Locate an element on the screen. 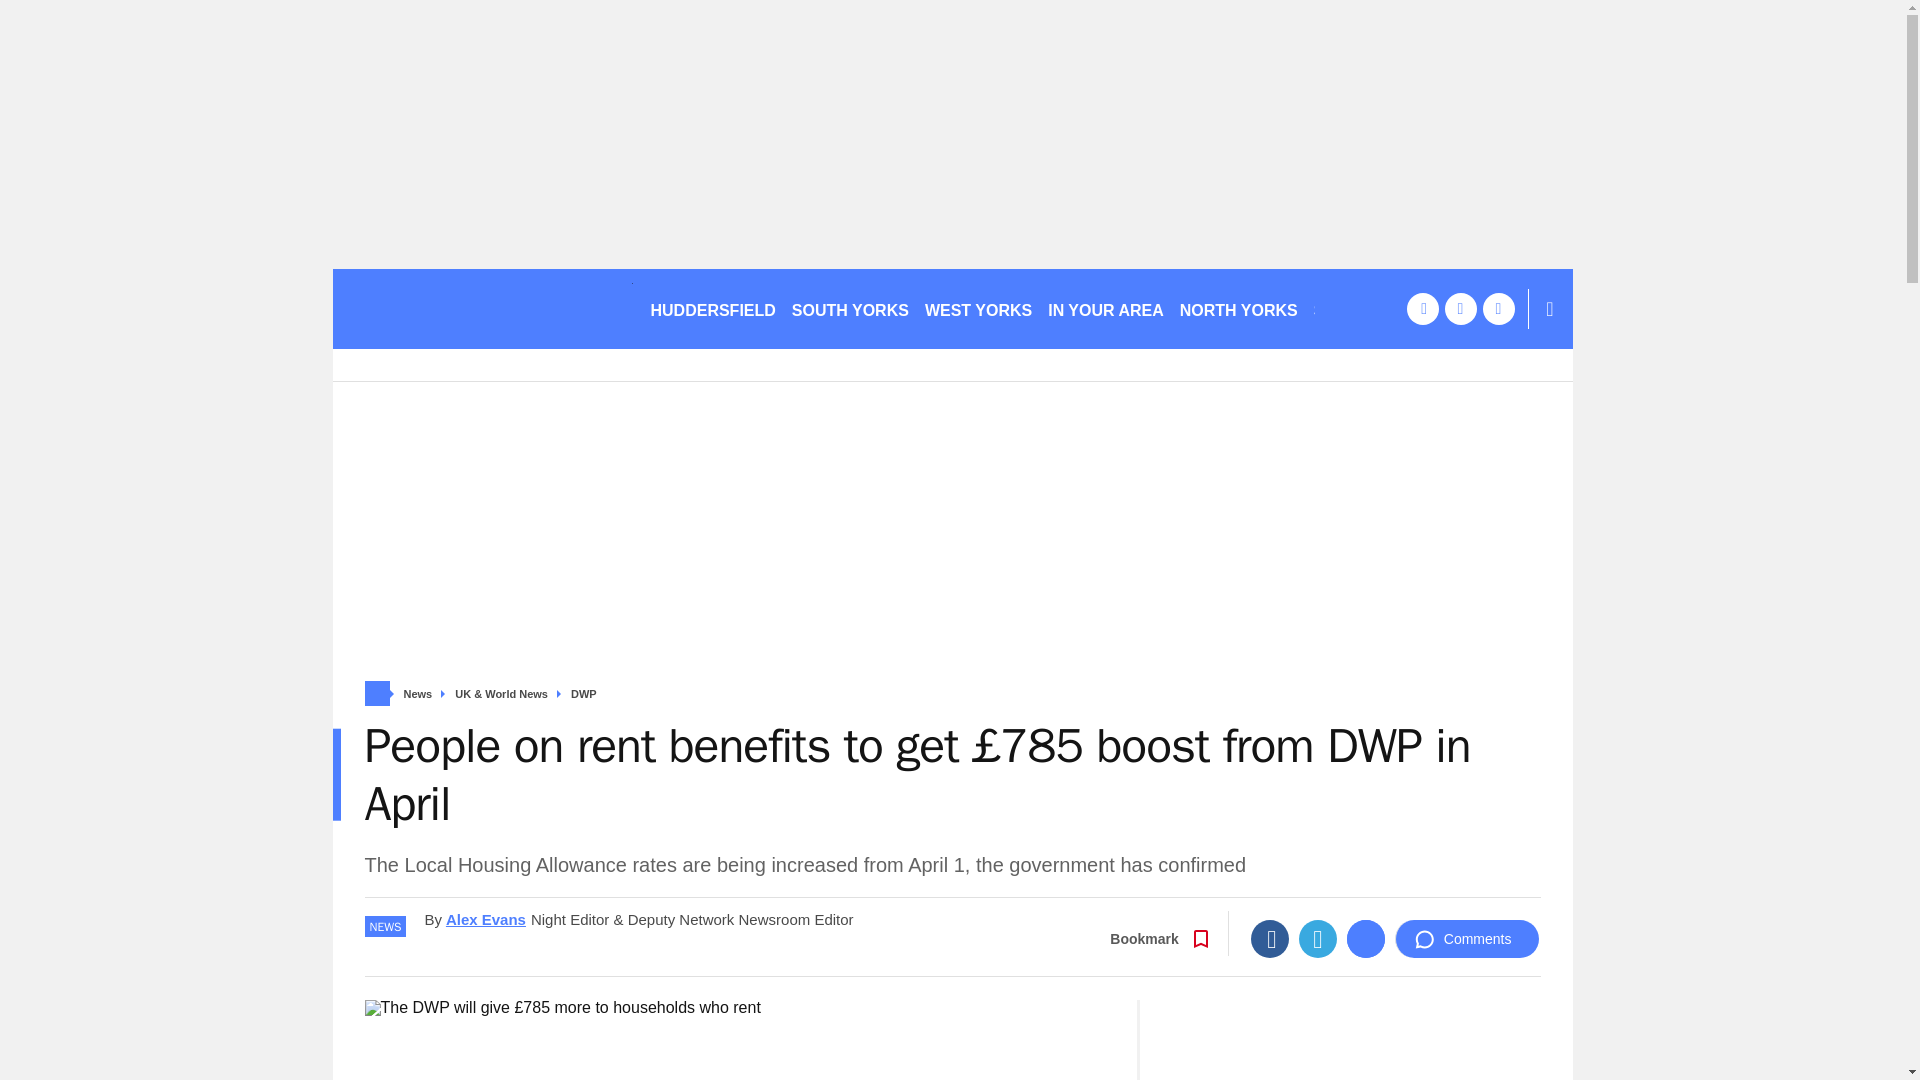 Image resolution: width=1920 pixels, height=1080 pixels. huddersfieldexaminer is located at coordinates (482, 308).